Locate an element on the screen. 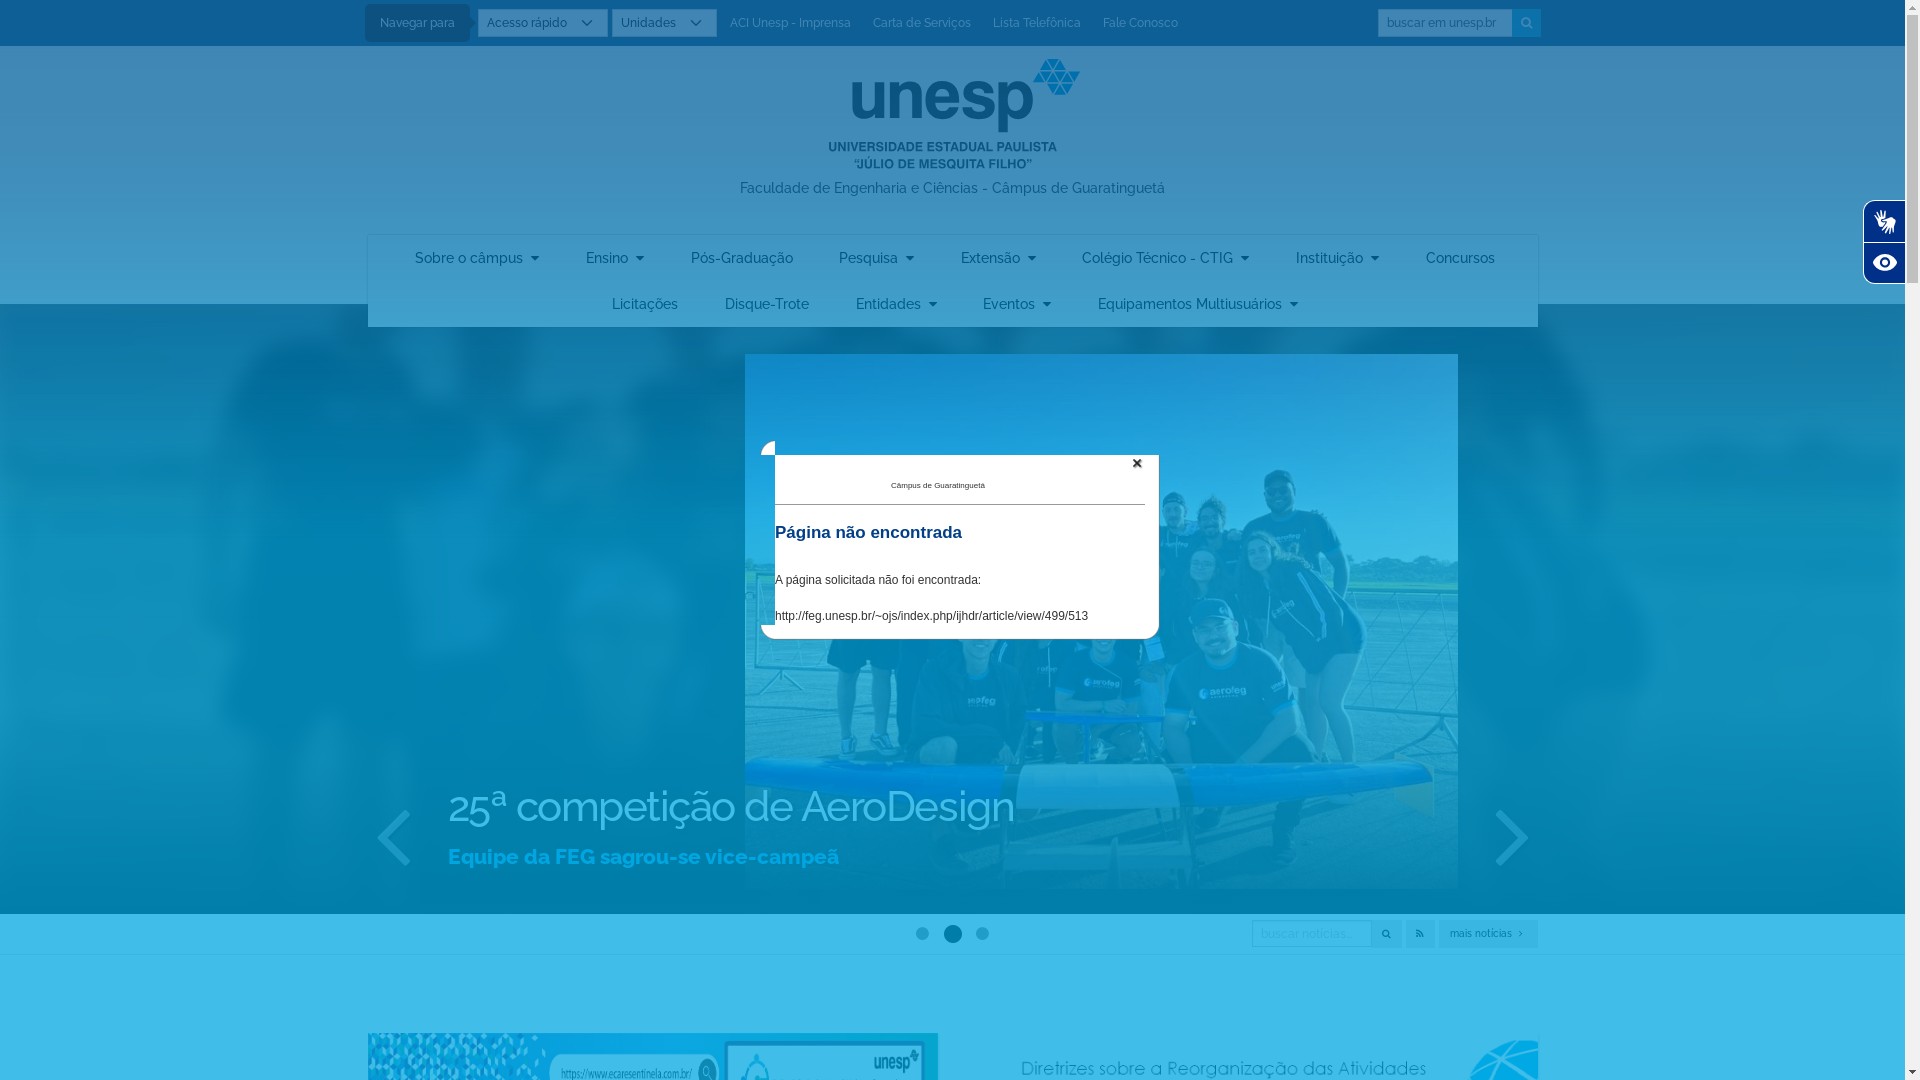  Fechar is located at coordinates (1137, 463).